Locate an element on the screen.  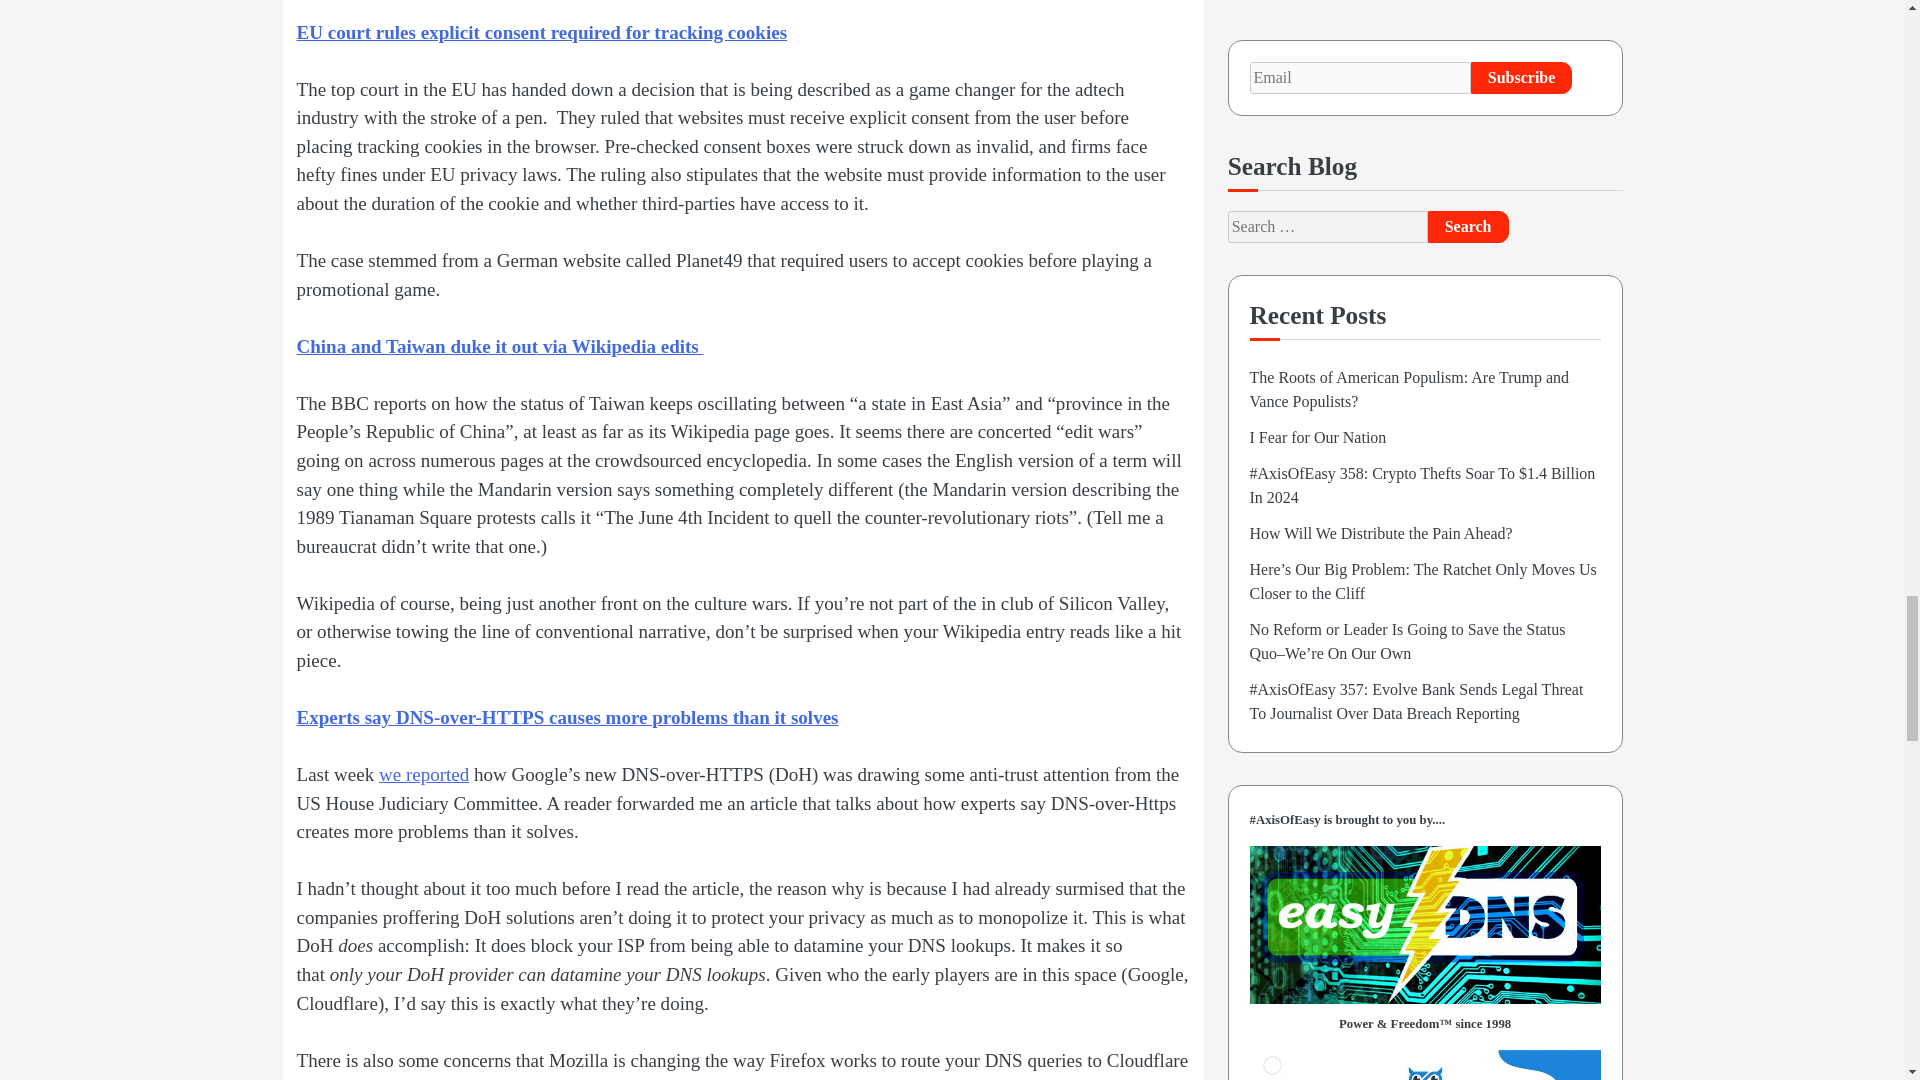
we reported is located at coordinates (423, 774).